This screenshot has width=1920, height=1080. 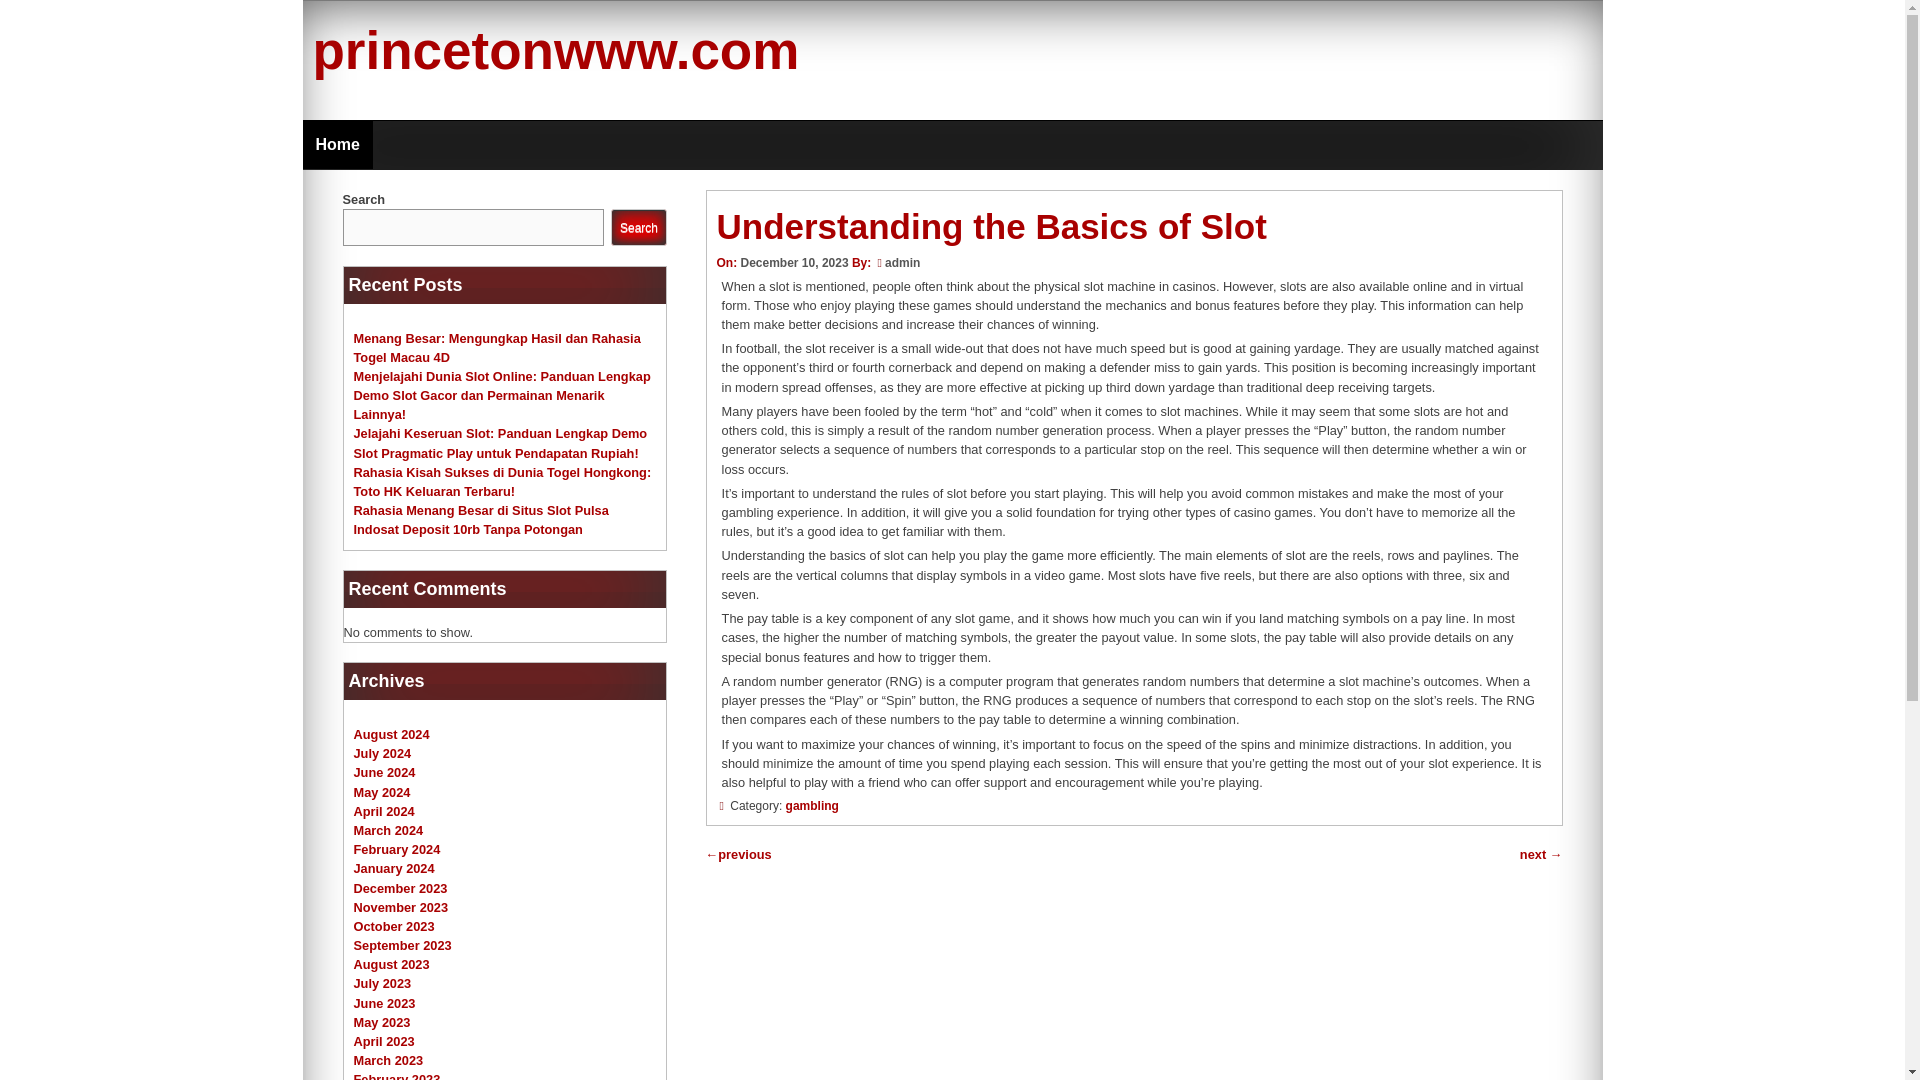 What do you see at coordinates (397, 850) in the screenshot?
I see `February 2024` at bounding box center [397, 850].